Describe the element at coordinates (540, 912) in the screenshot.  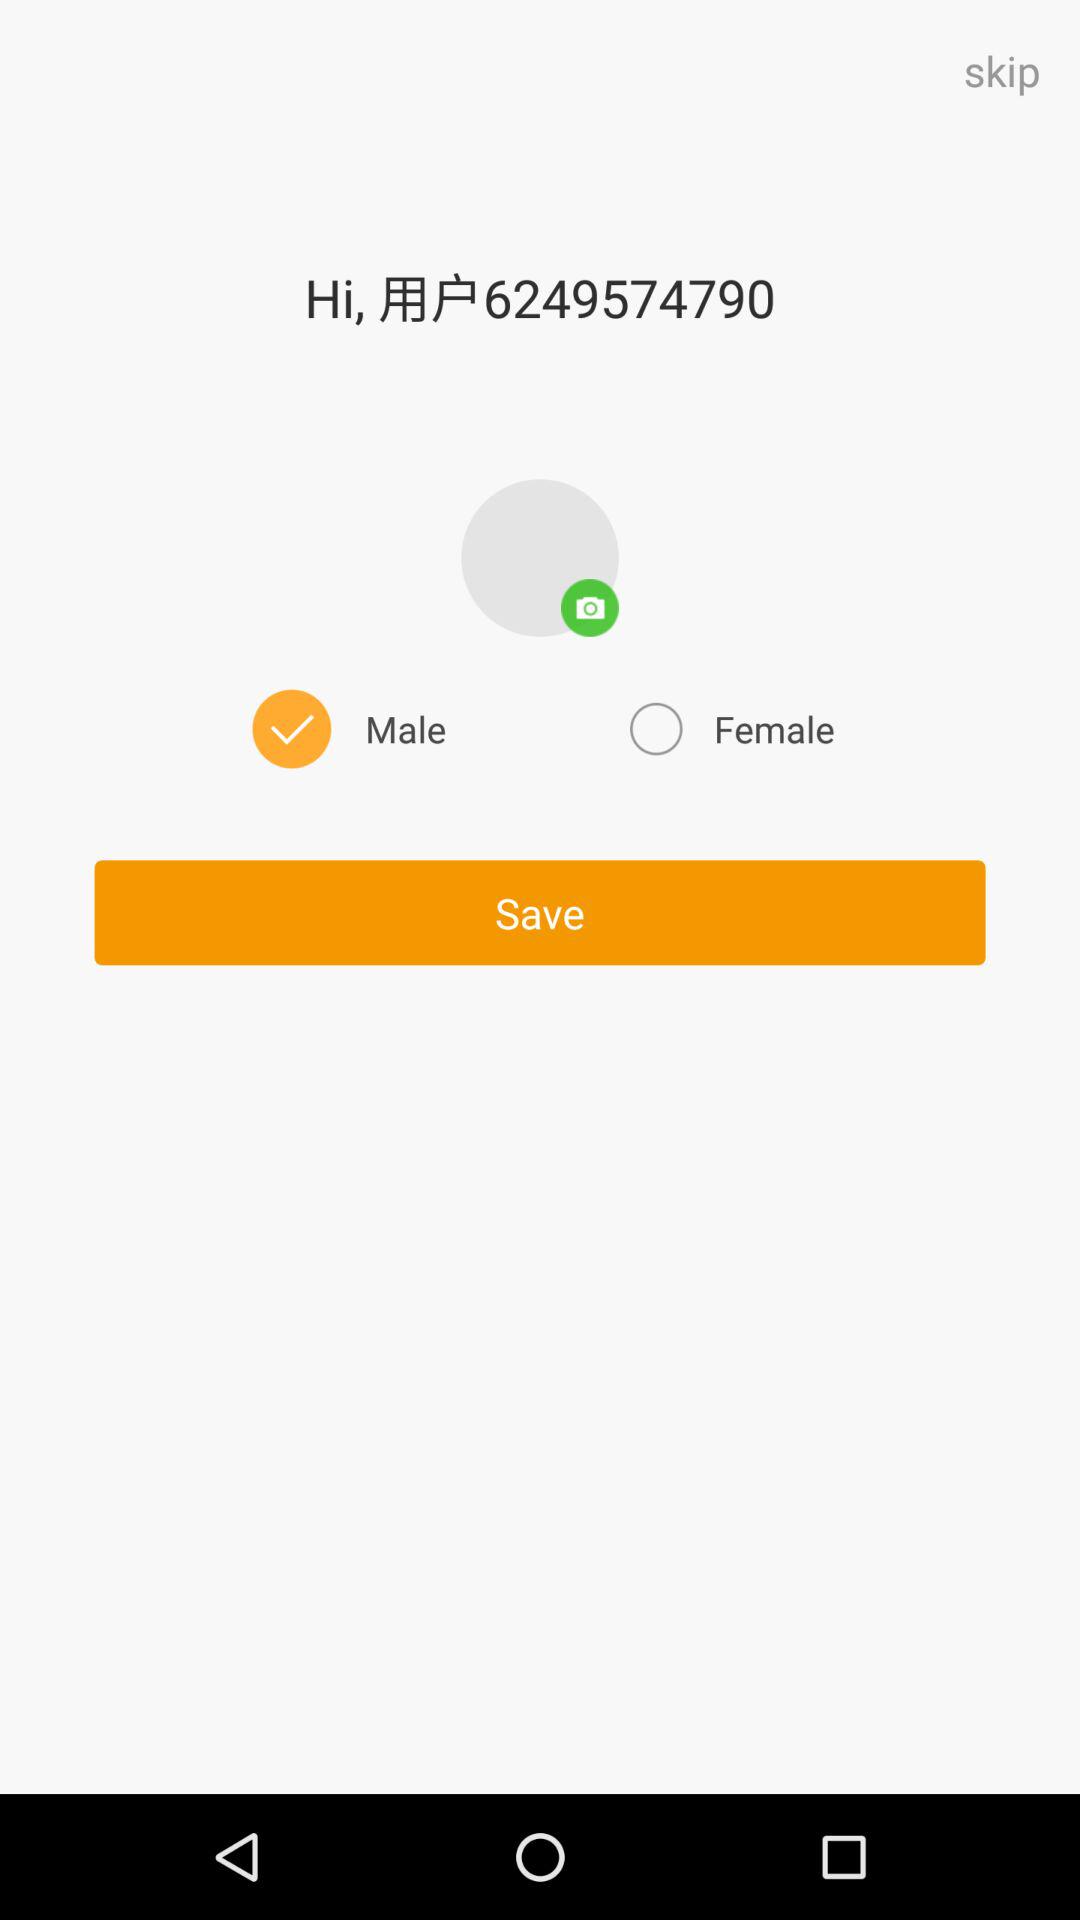
I see `click the icon below the male` at that location.